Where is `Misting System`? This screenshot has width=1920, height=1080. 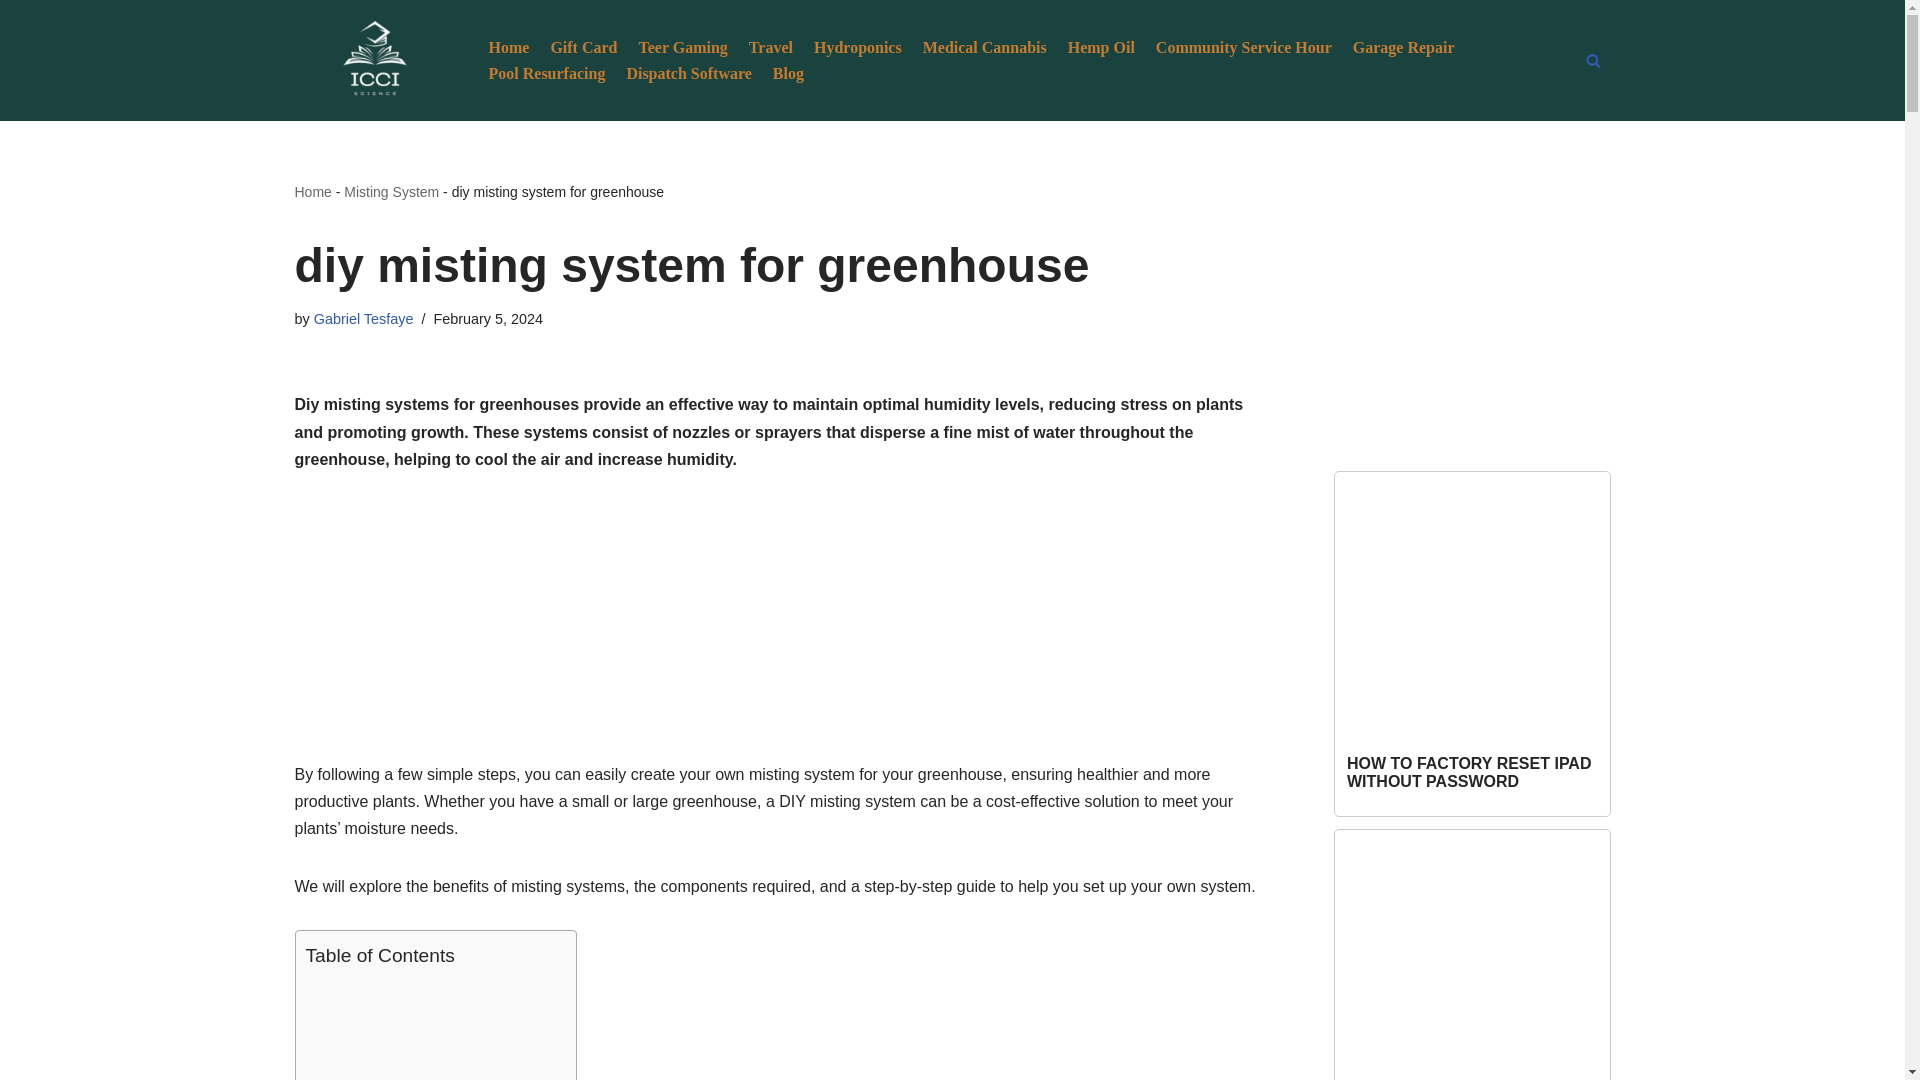 Misting System is located at coordinates (391, 191).